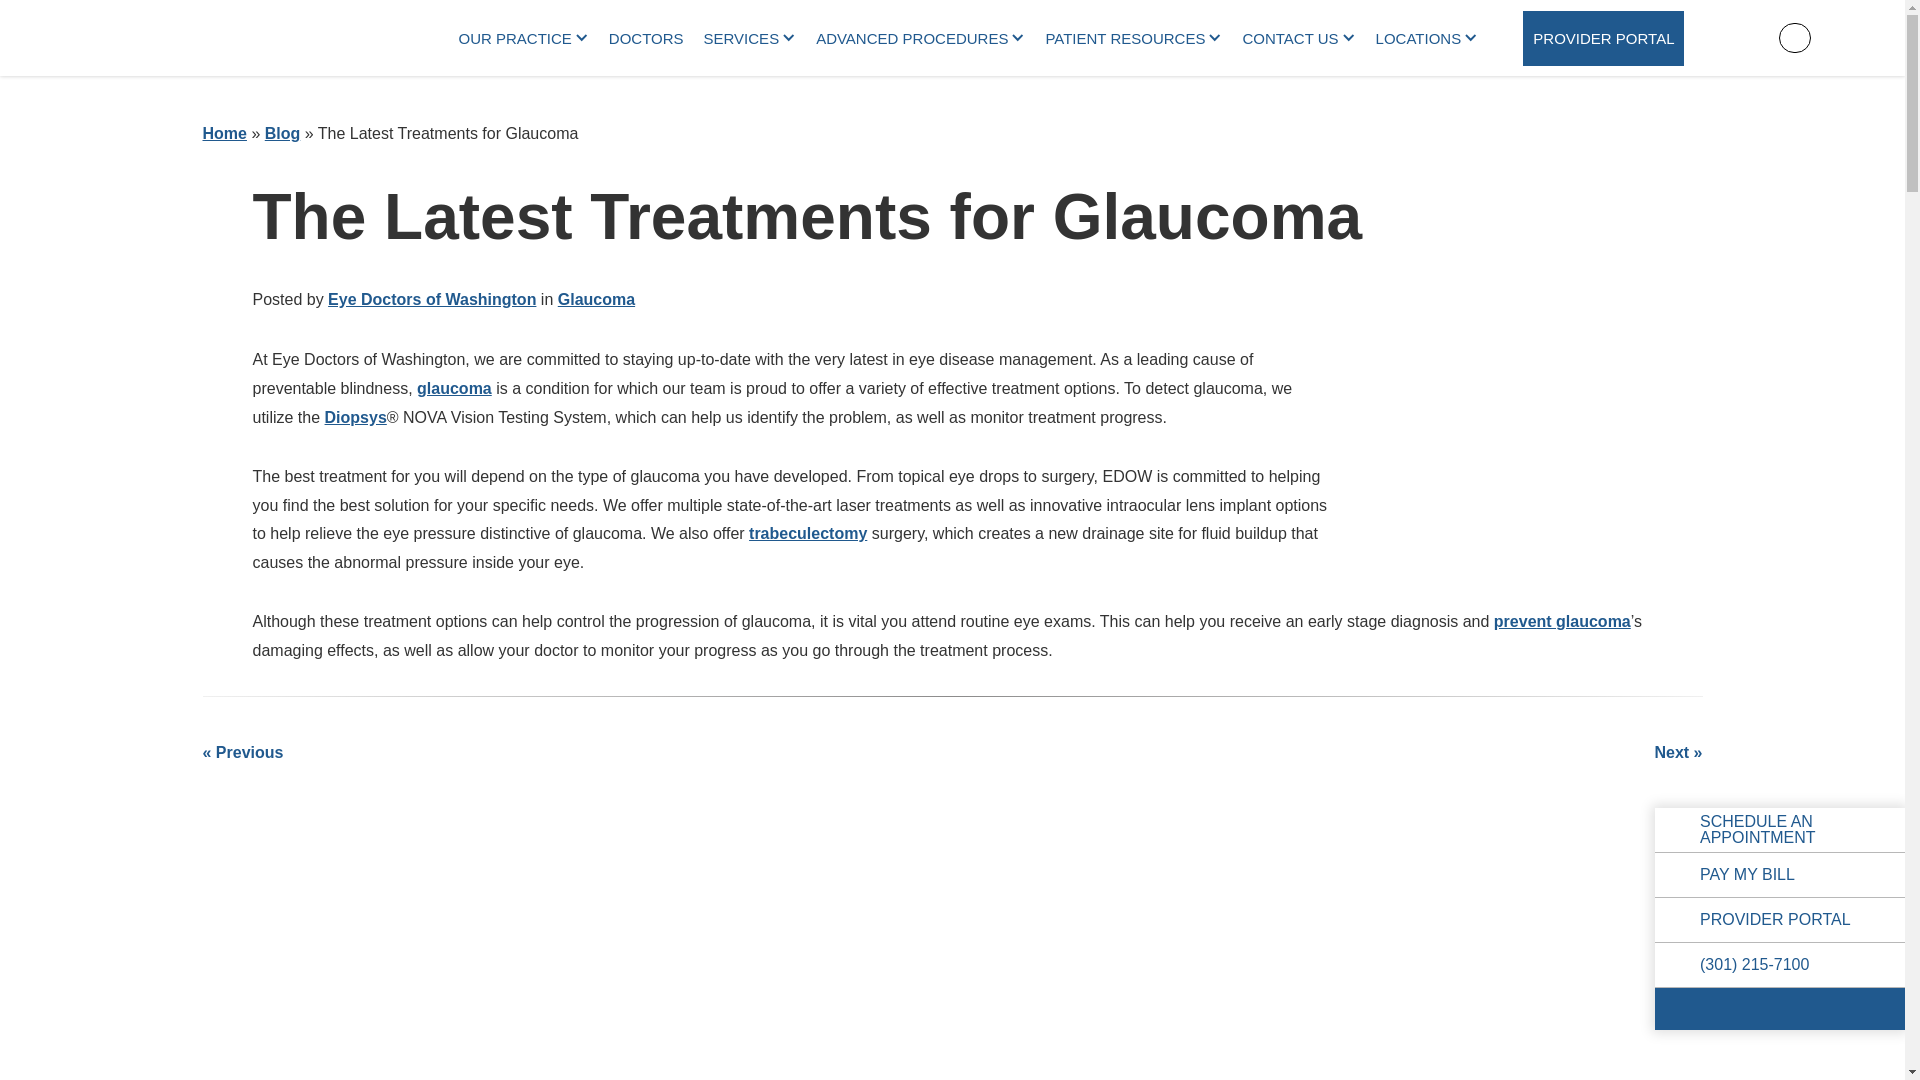 This screenshot has width=1920, height=1080. Describe the element at coordinates (1794, 37) in the screenshot. I see `Search` at that location.